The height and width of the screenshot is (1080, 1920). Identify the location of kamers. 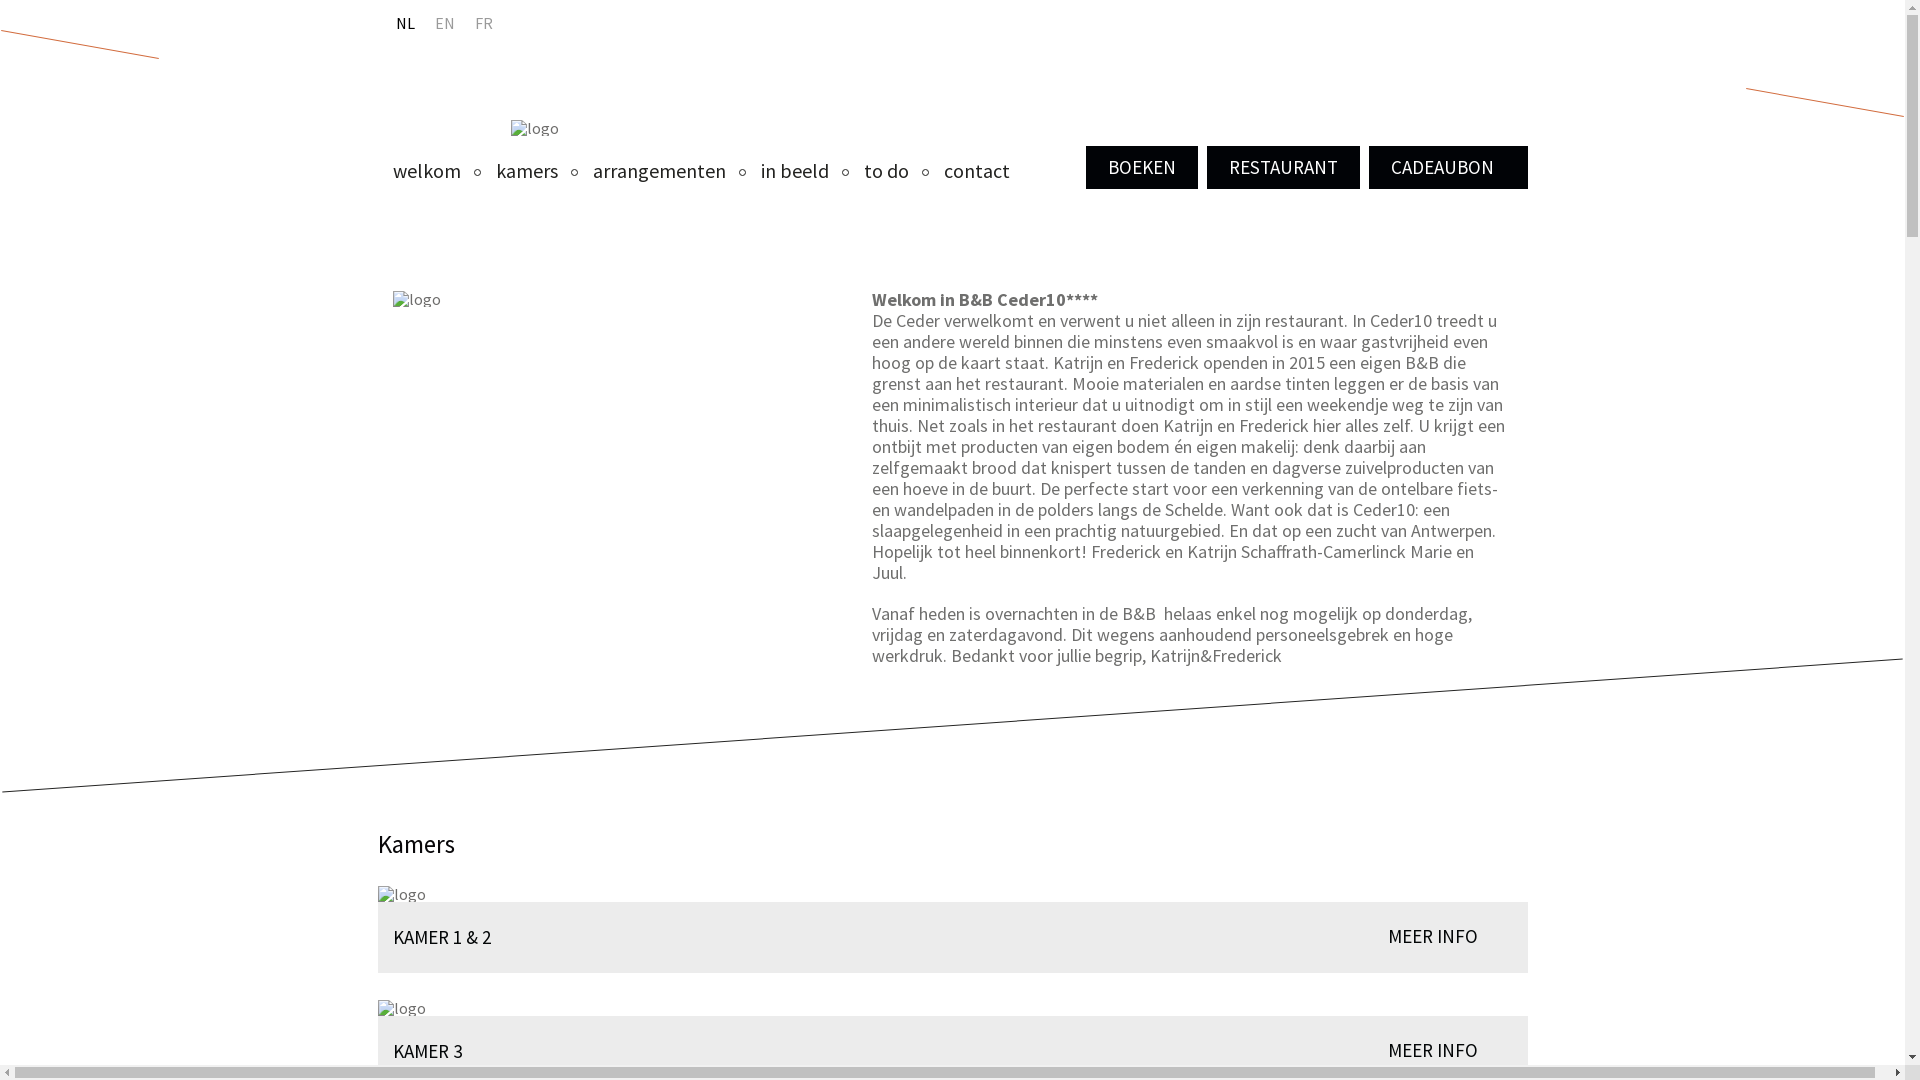
(527, 170).